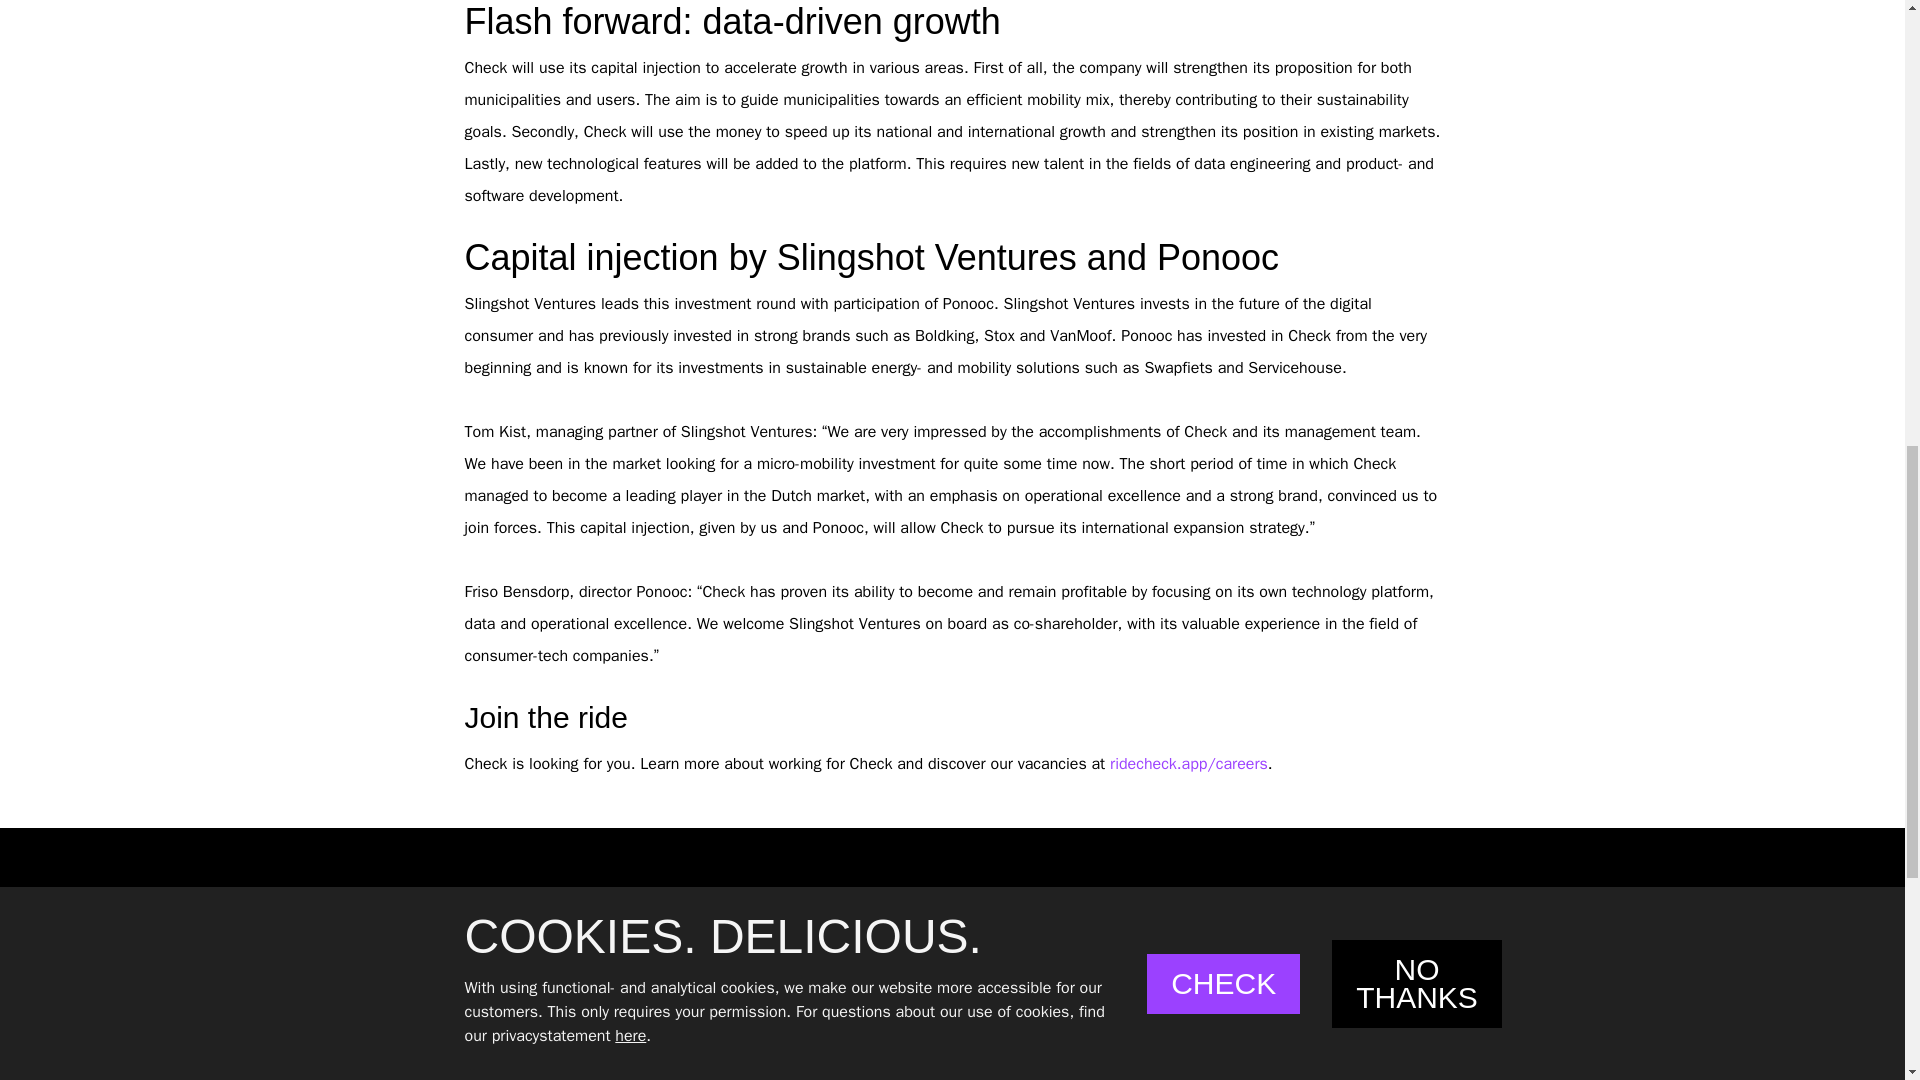  I want to click on FAQ, so click(886, 998).